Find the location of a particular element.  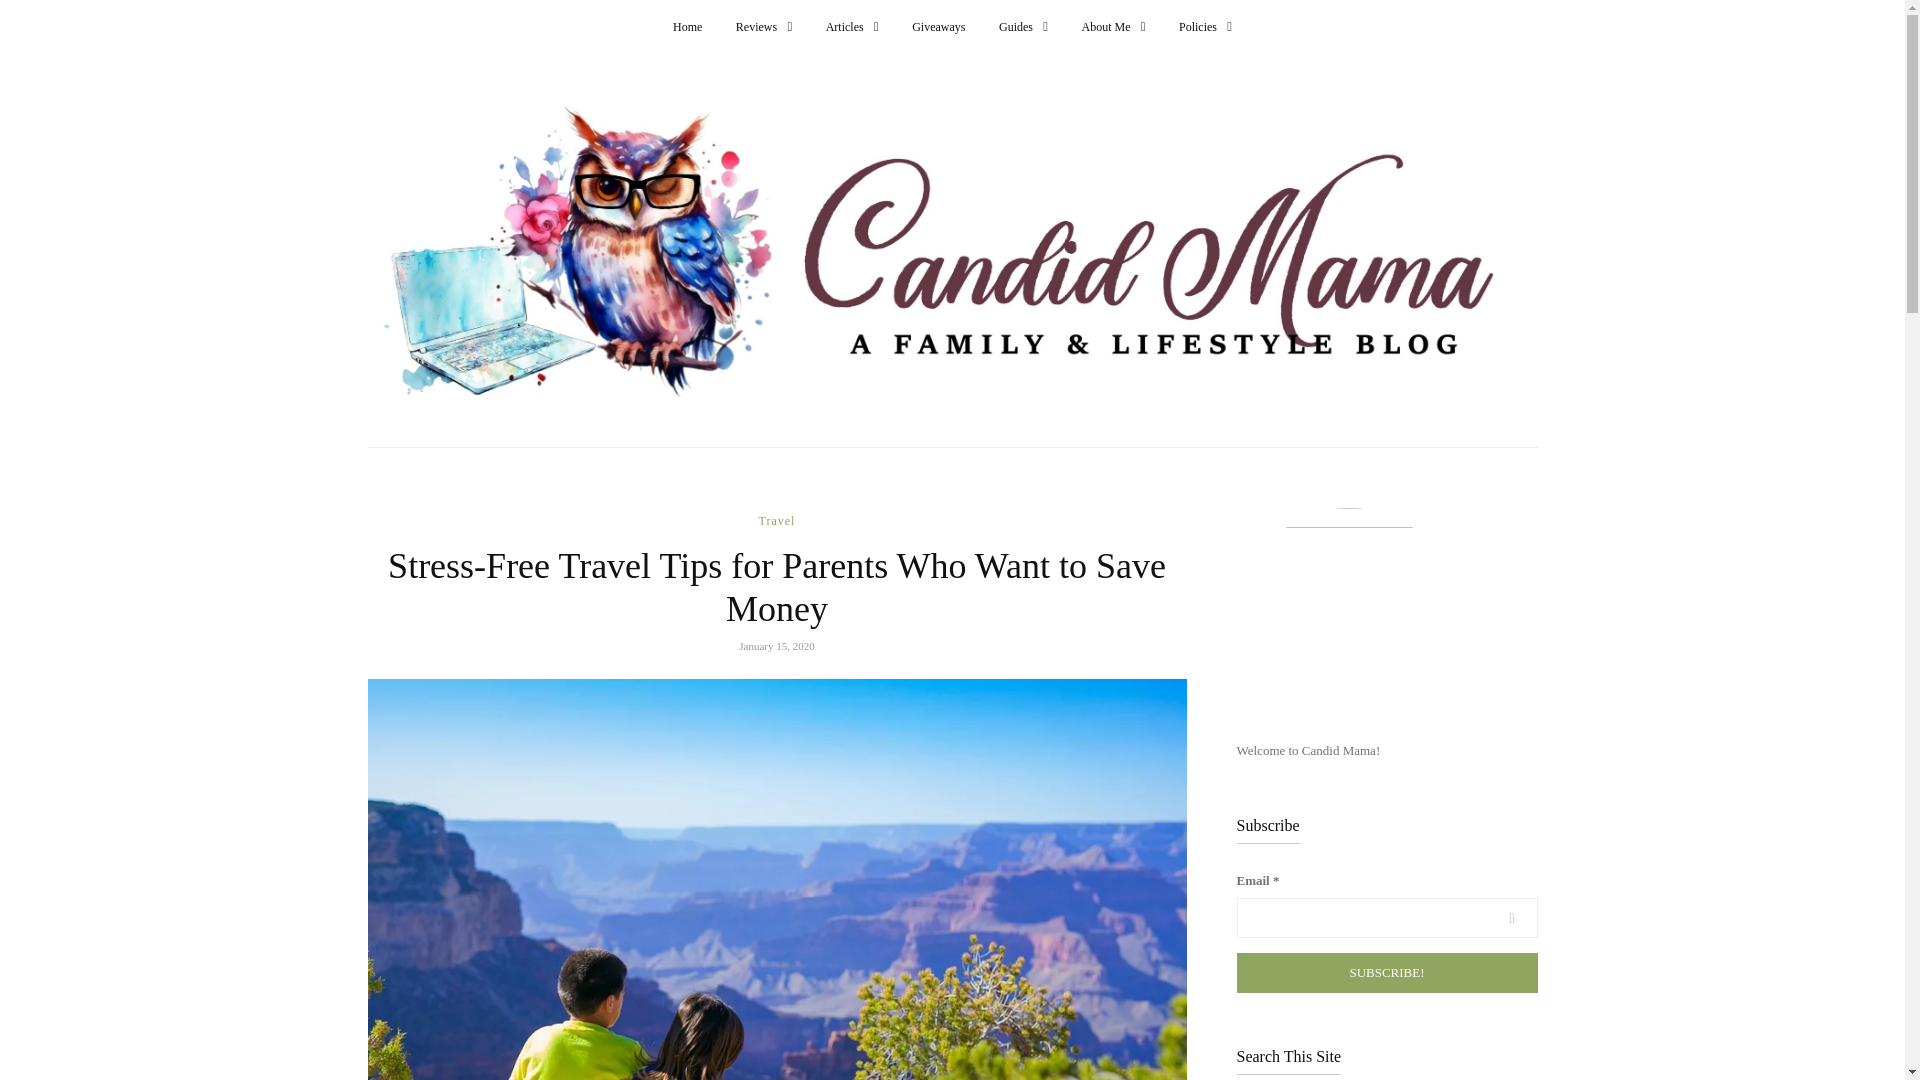

Home is located at coordinates (688, 26).